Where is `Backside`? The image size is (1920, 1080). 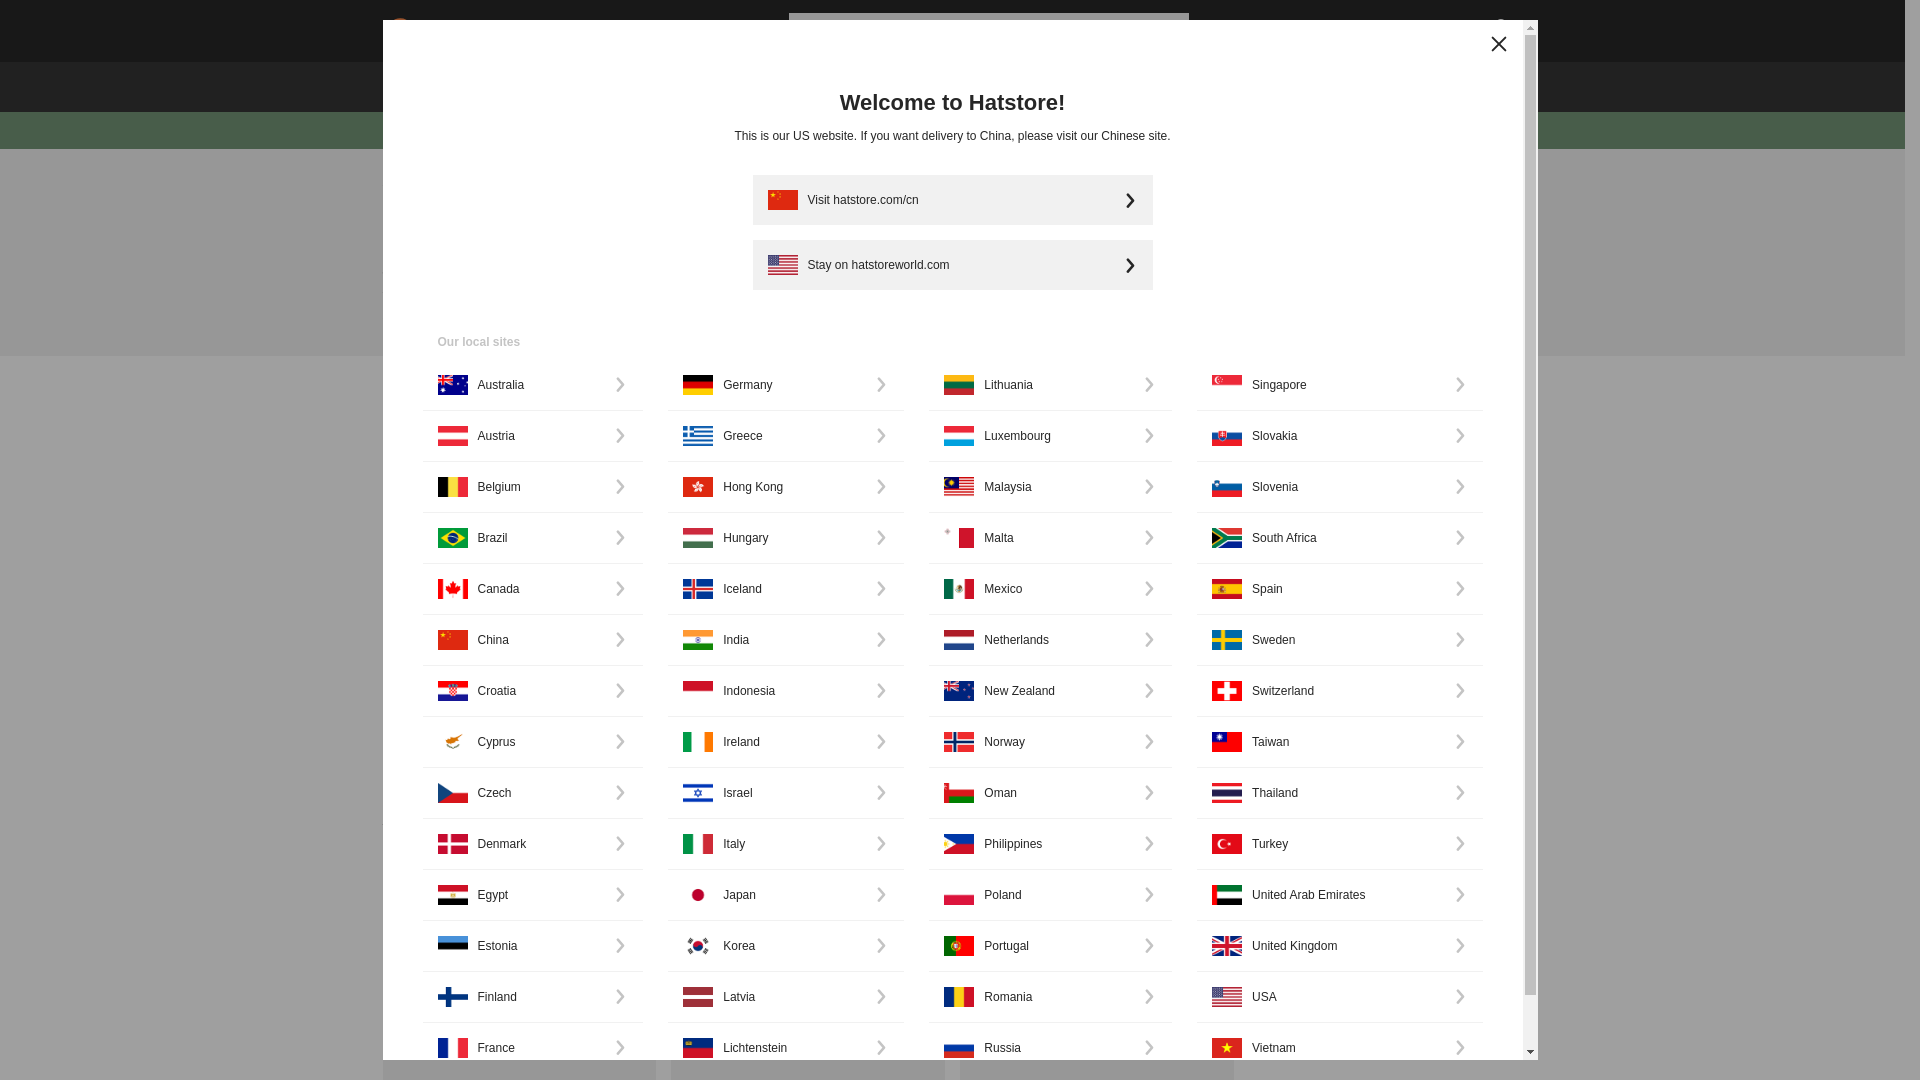 Backside is located at coordinates (1200, 418).